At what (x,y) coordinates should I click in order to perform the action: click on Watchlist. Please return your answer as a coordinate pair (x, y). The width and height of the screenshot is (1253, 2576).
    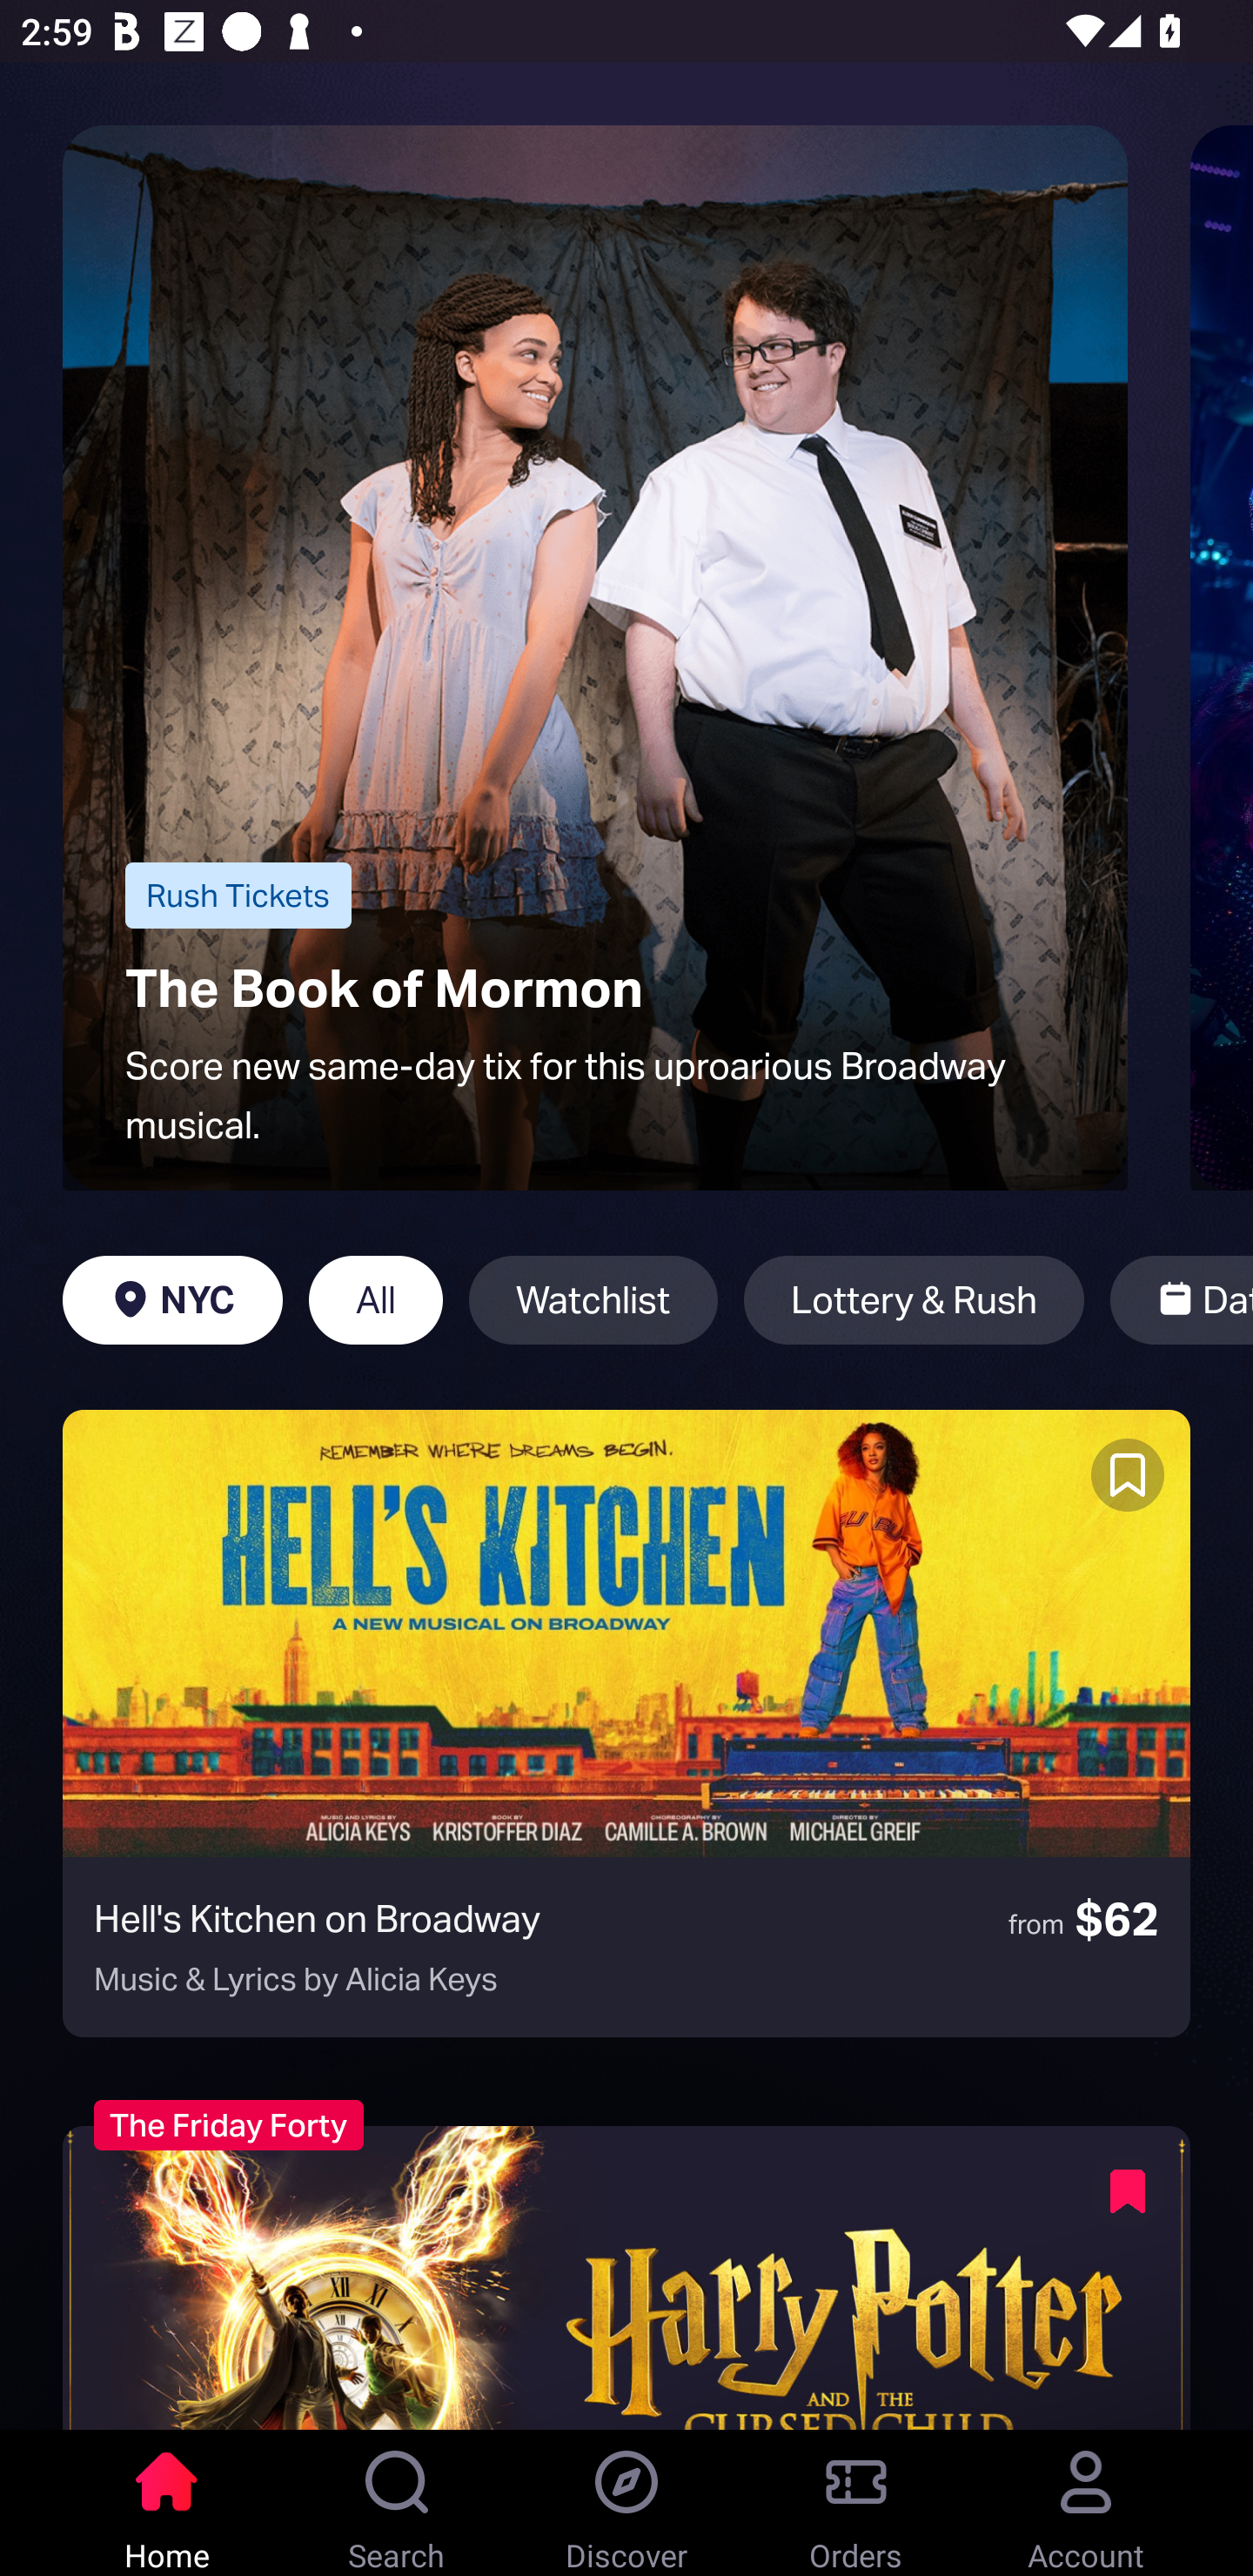
    Looking at the image, I should click on (593, 1300).